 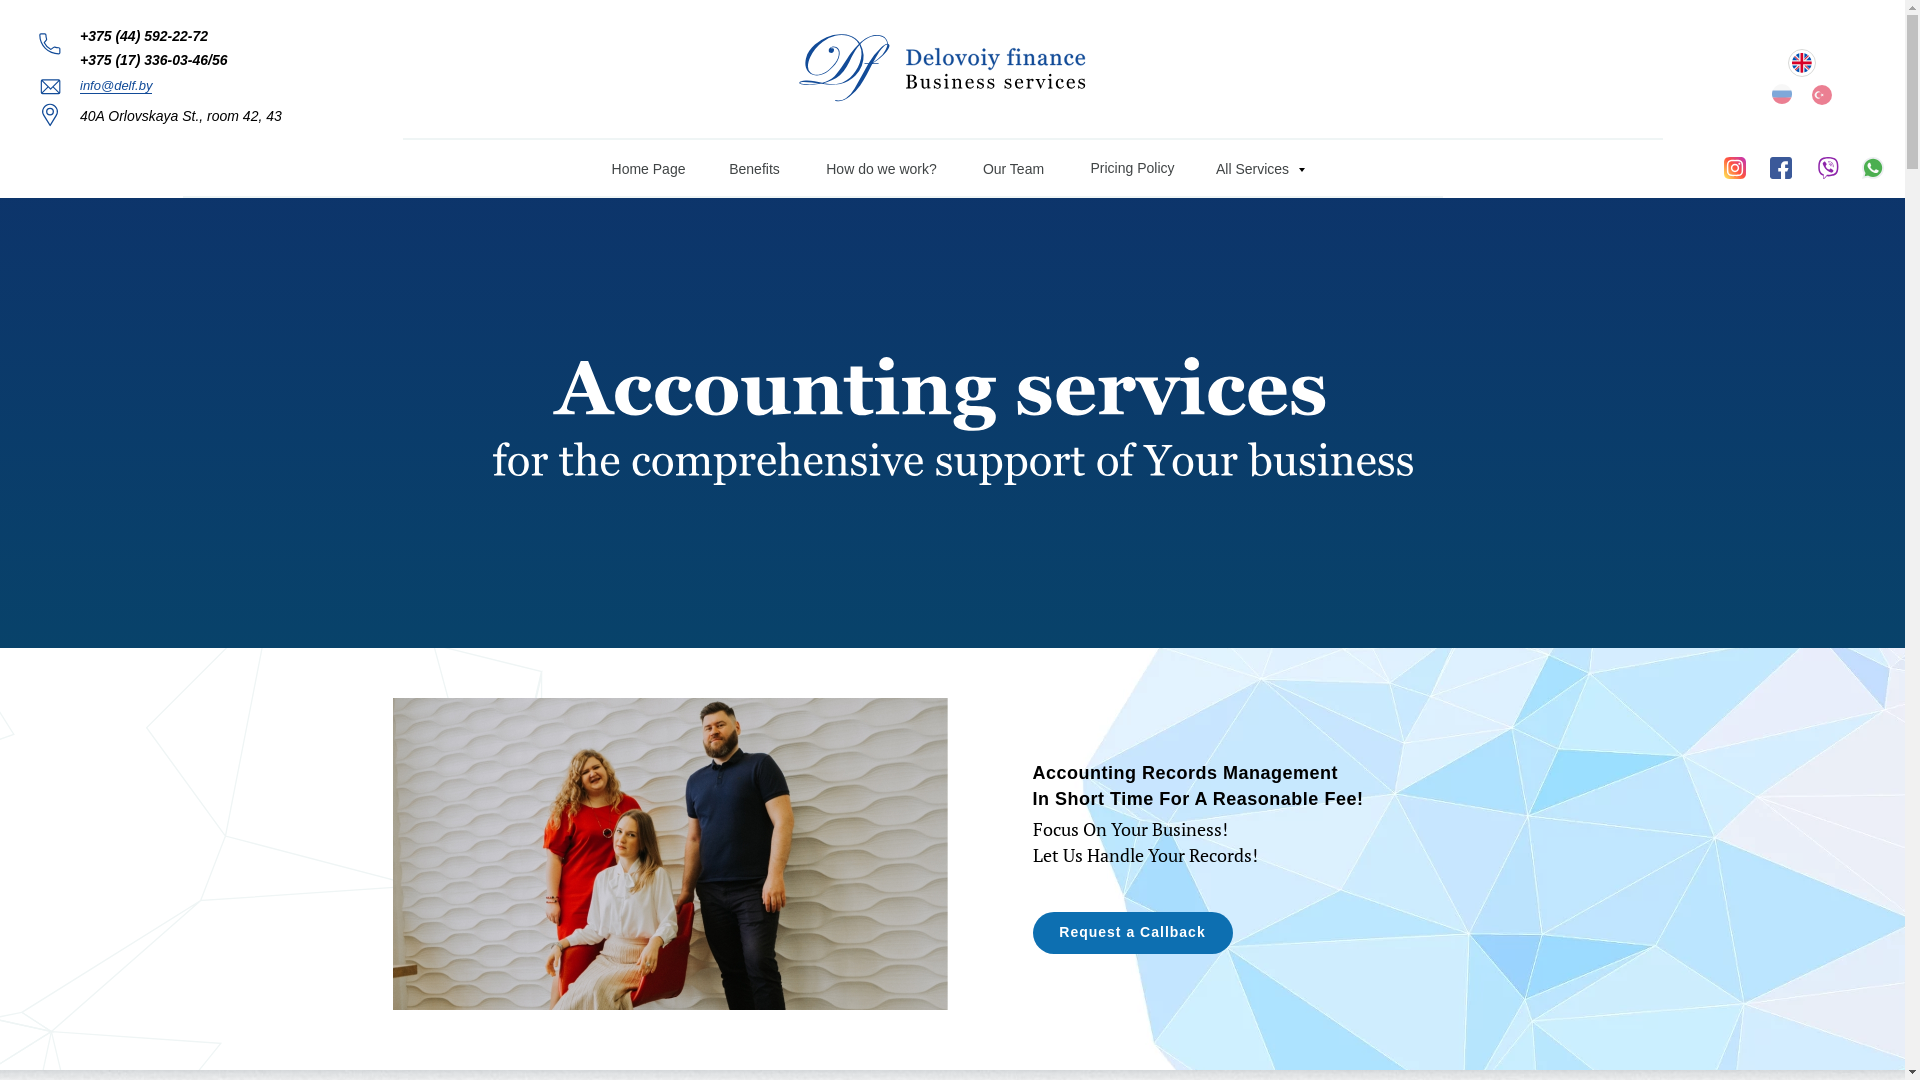 What do you see at coordinates (1013, 170) in the screenshot?
I see `Our Team` at bounding box center [1013, 170].